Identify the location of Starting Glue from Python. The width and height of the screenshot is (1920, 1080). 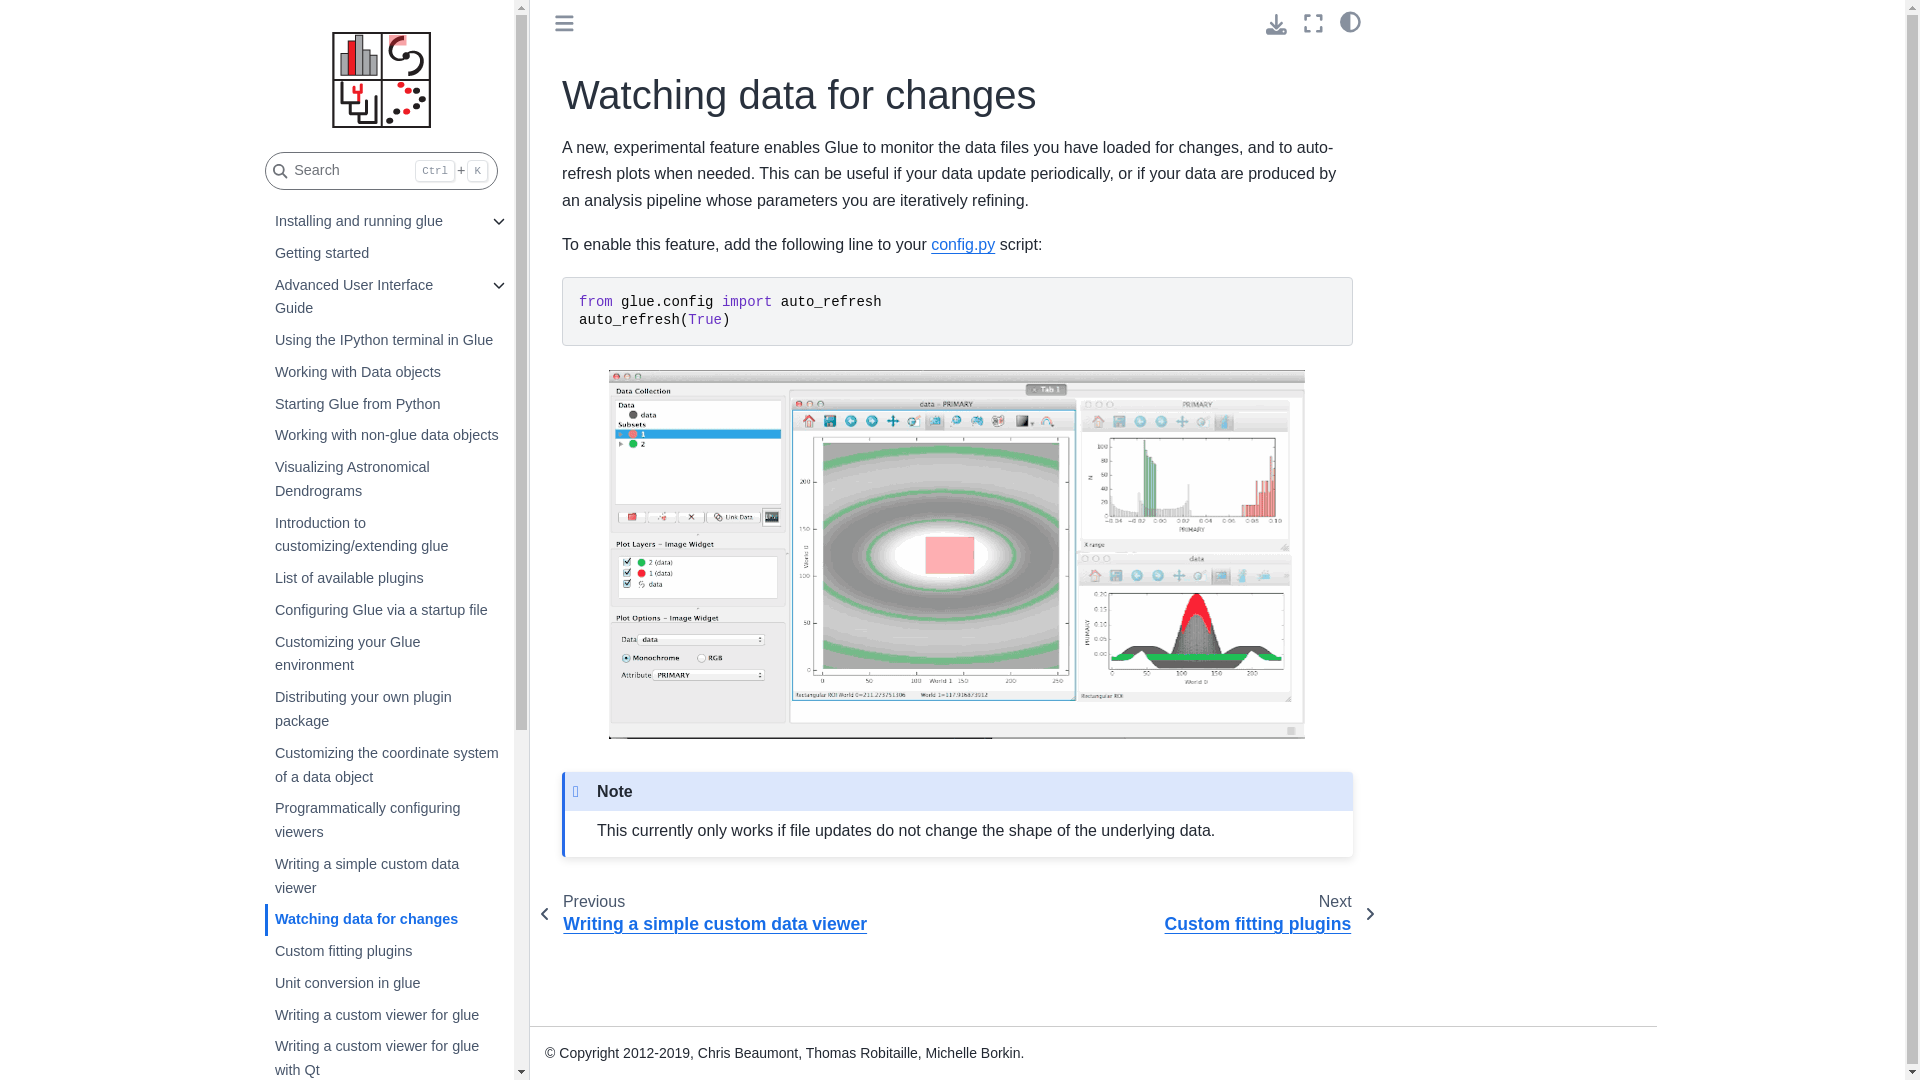
(387, 404).